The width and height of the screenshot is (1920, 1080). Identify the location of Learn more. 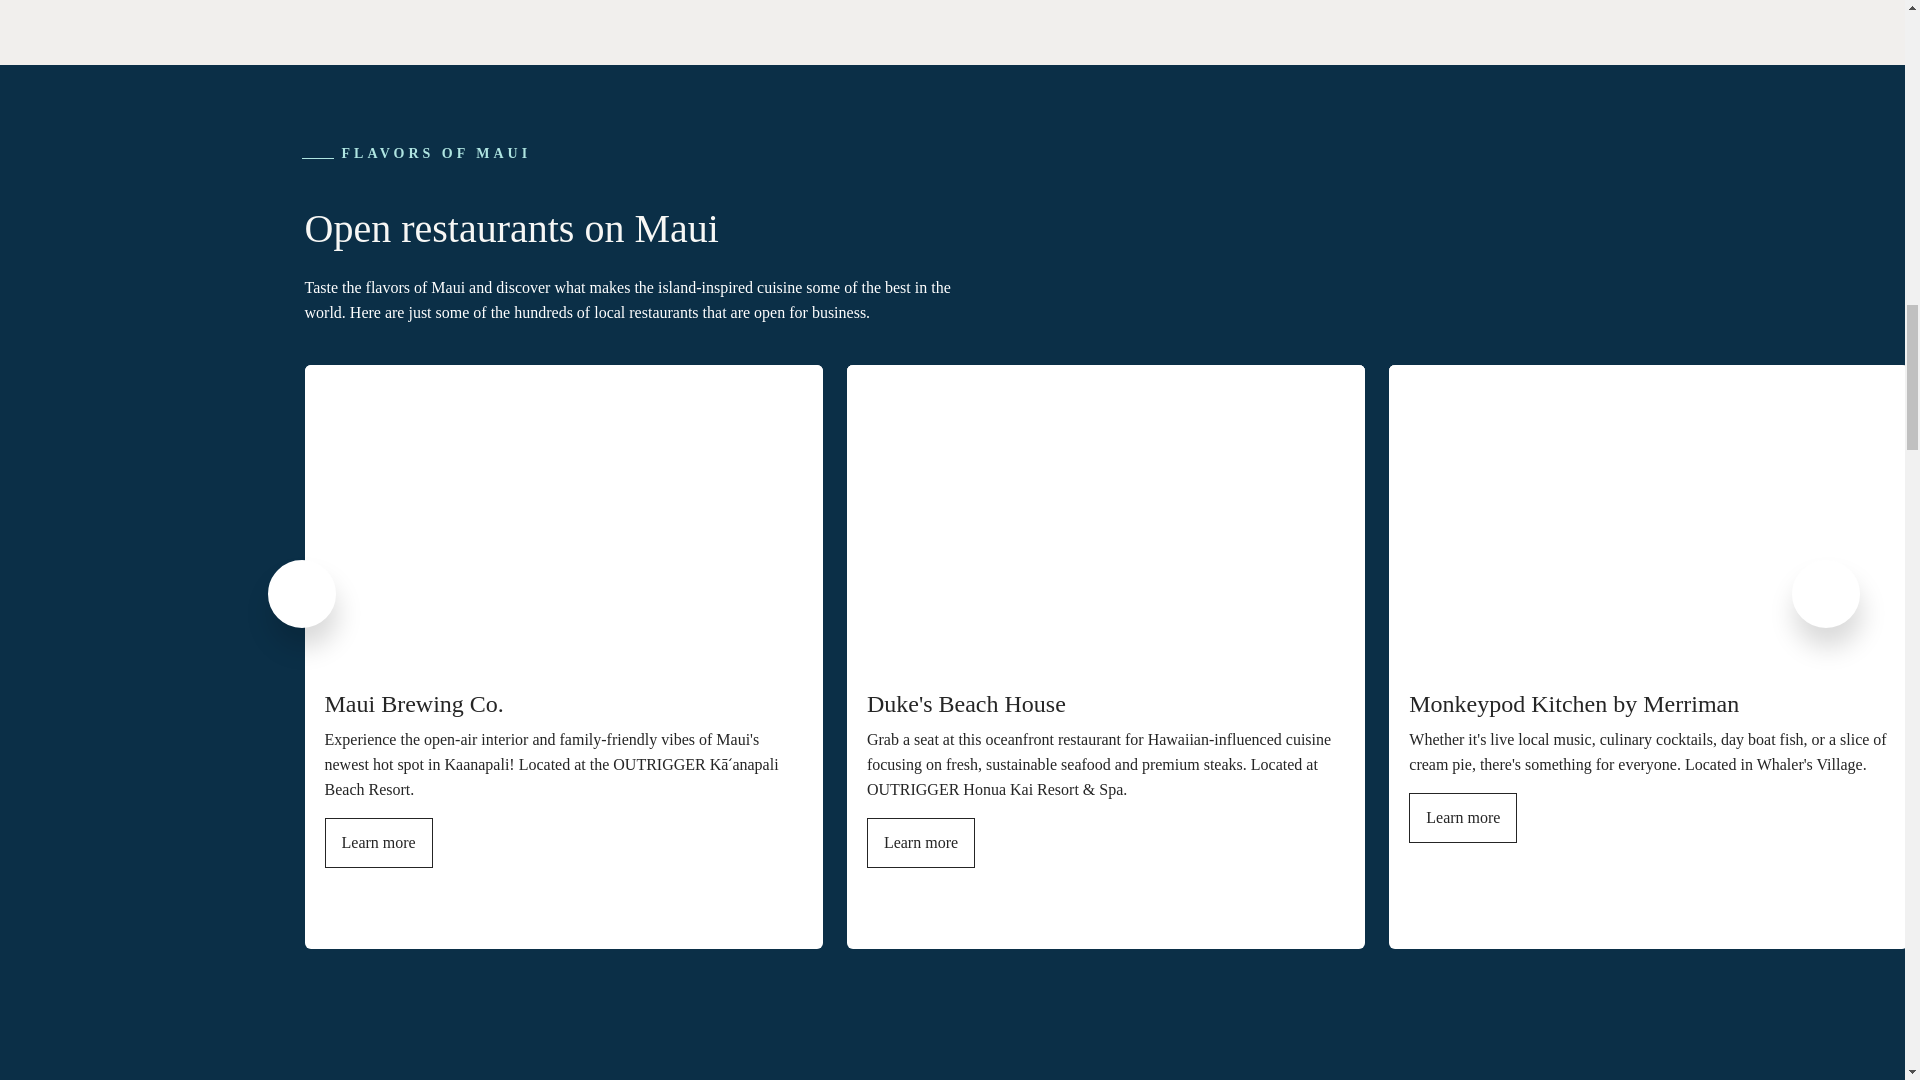
(1462, 818).